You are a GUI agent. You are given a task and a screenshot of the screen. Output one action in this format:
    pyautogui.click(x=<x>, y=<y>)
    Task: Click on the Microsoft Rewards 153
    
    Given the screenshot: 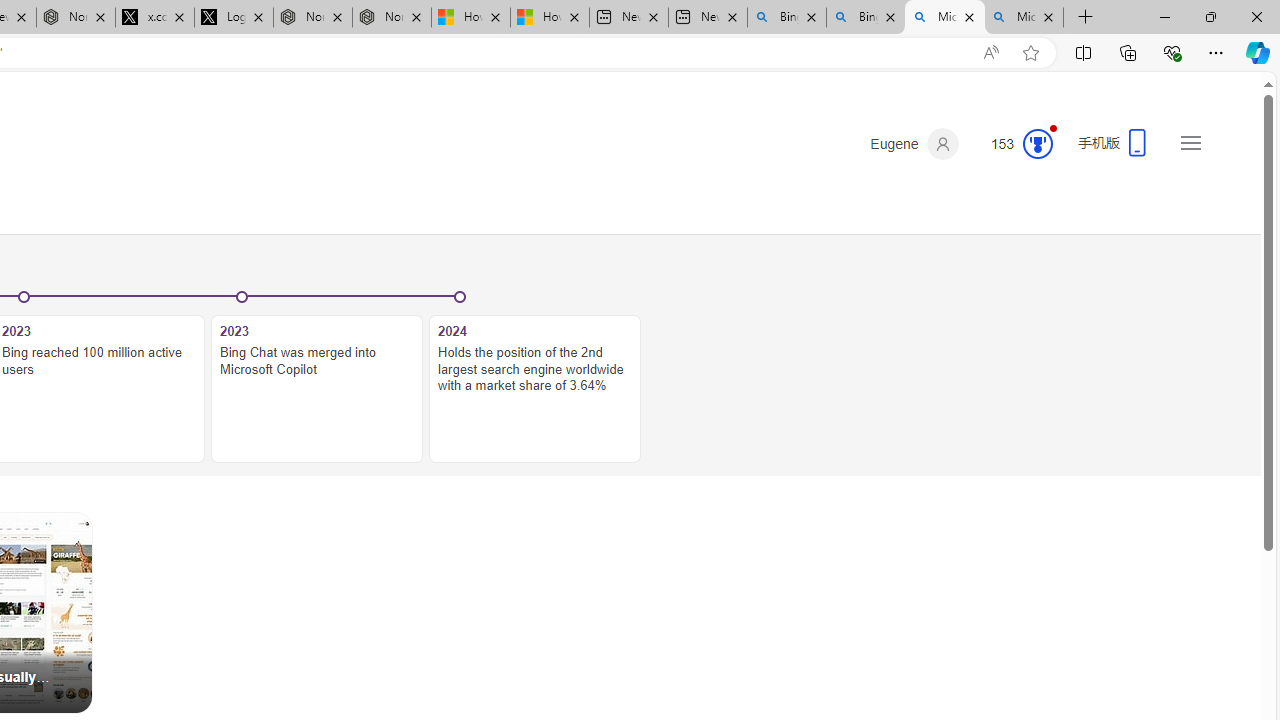 What is the action you would take?
    pyautogui.click(x=1014, y=144)
    